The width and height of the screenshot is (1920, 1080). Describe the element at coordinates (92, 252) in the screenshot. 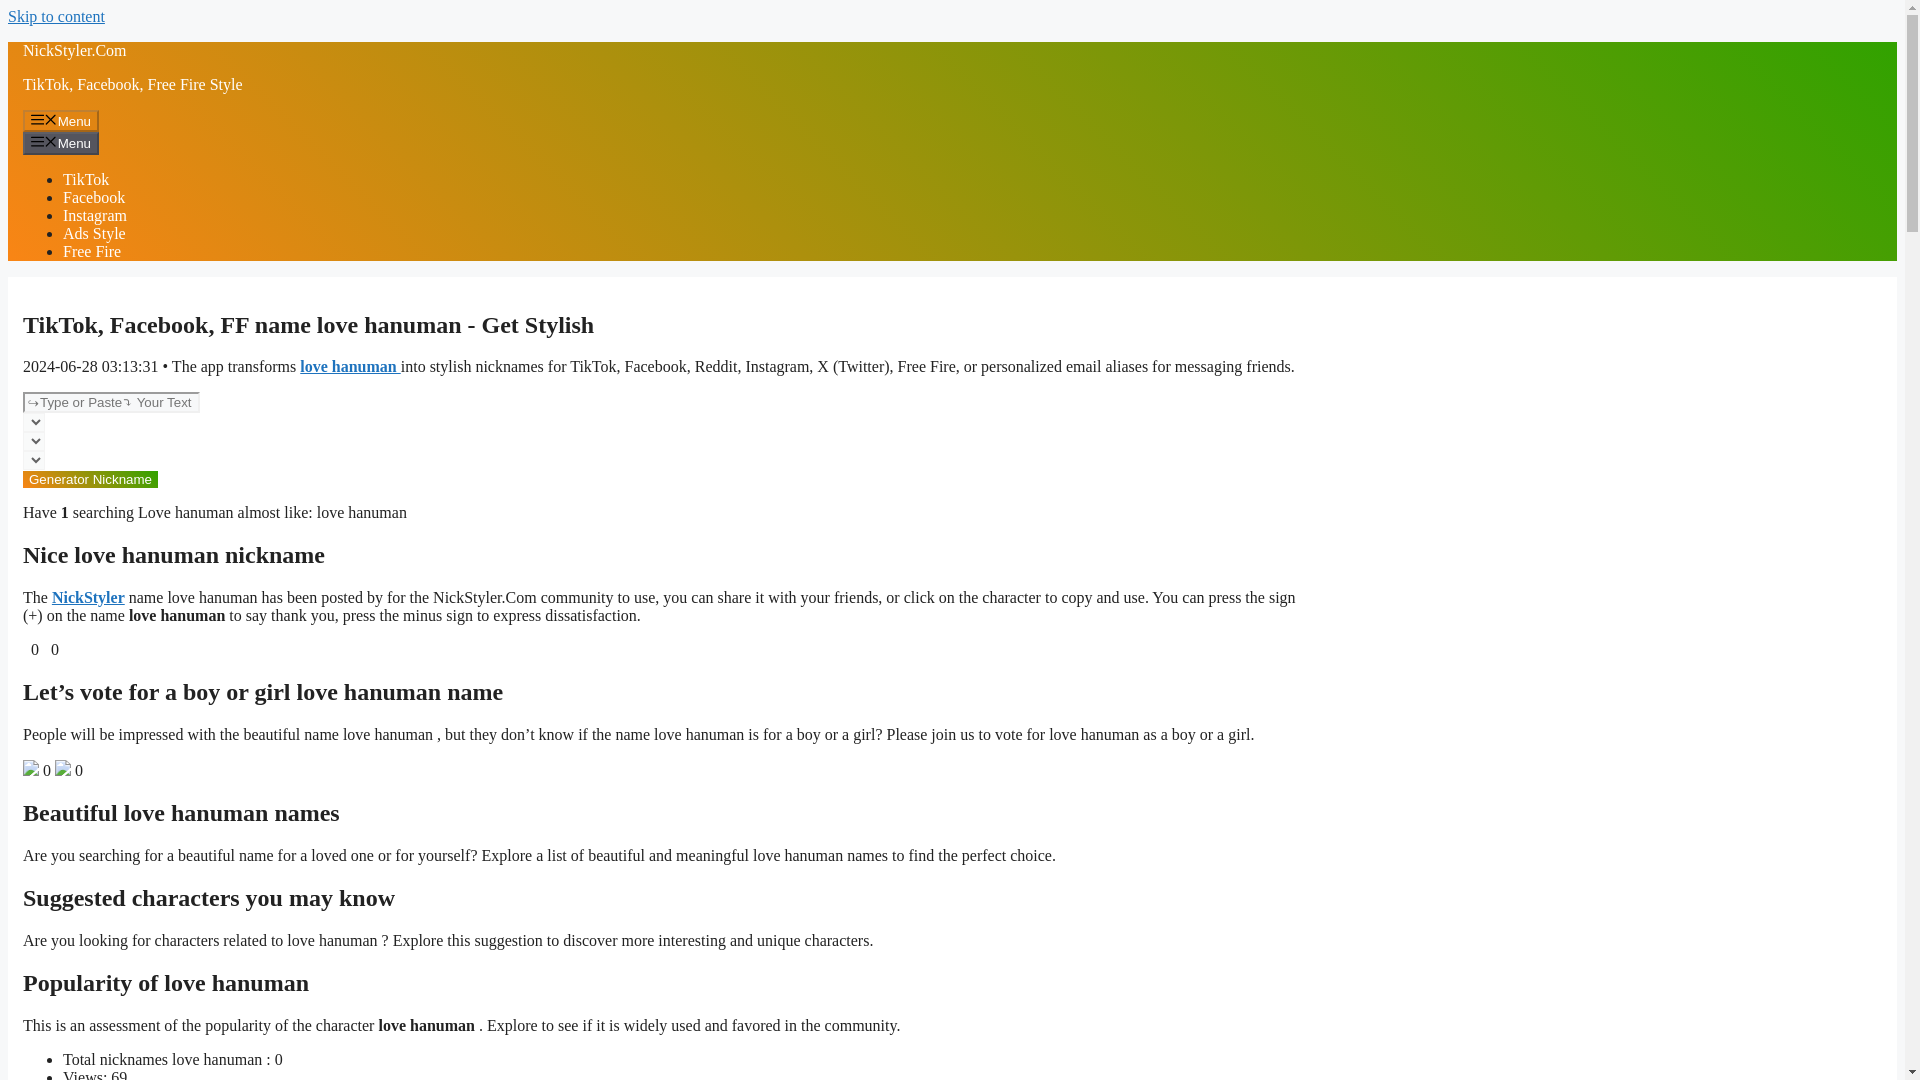

I see `Free Fire` at that location.